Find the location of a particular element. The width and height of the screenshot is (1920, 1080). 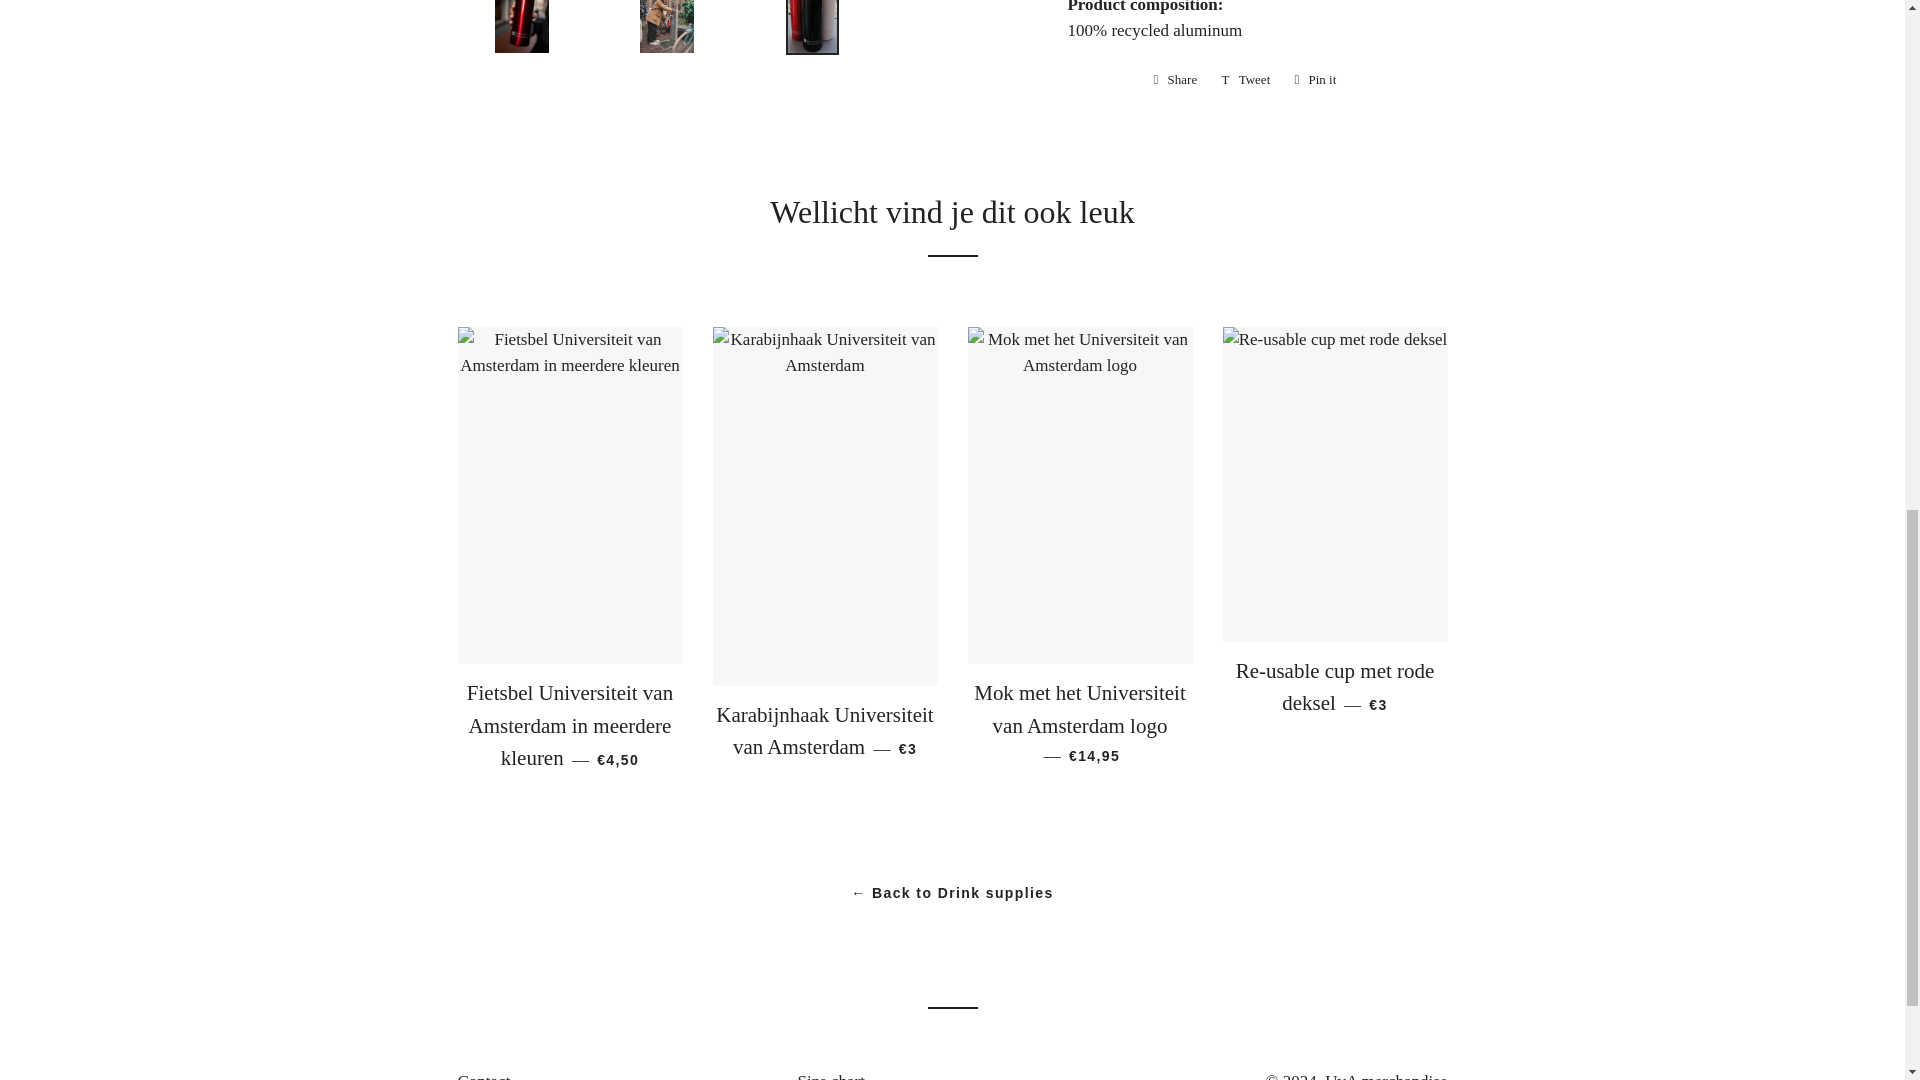

Share on Facebook is located at coordinates (1176, 80).